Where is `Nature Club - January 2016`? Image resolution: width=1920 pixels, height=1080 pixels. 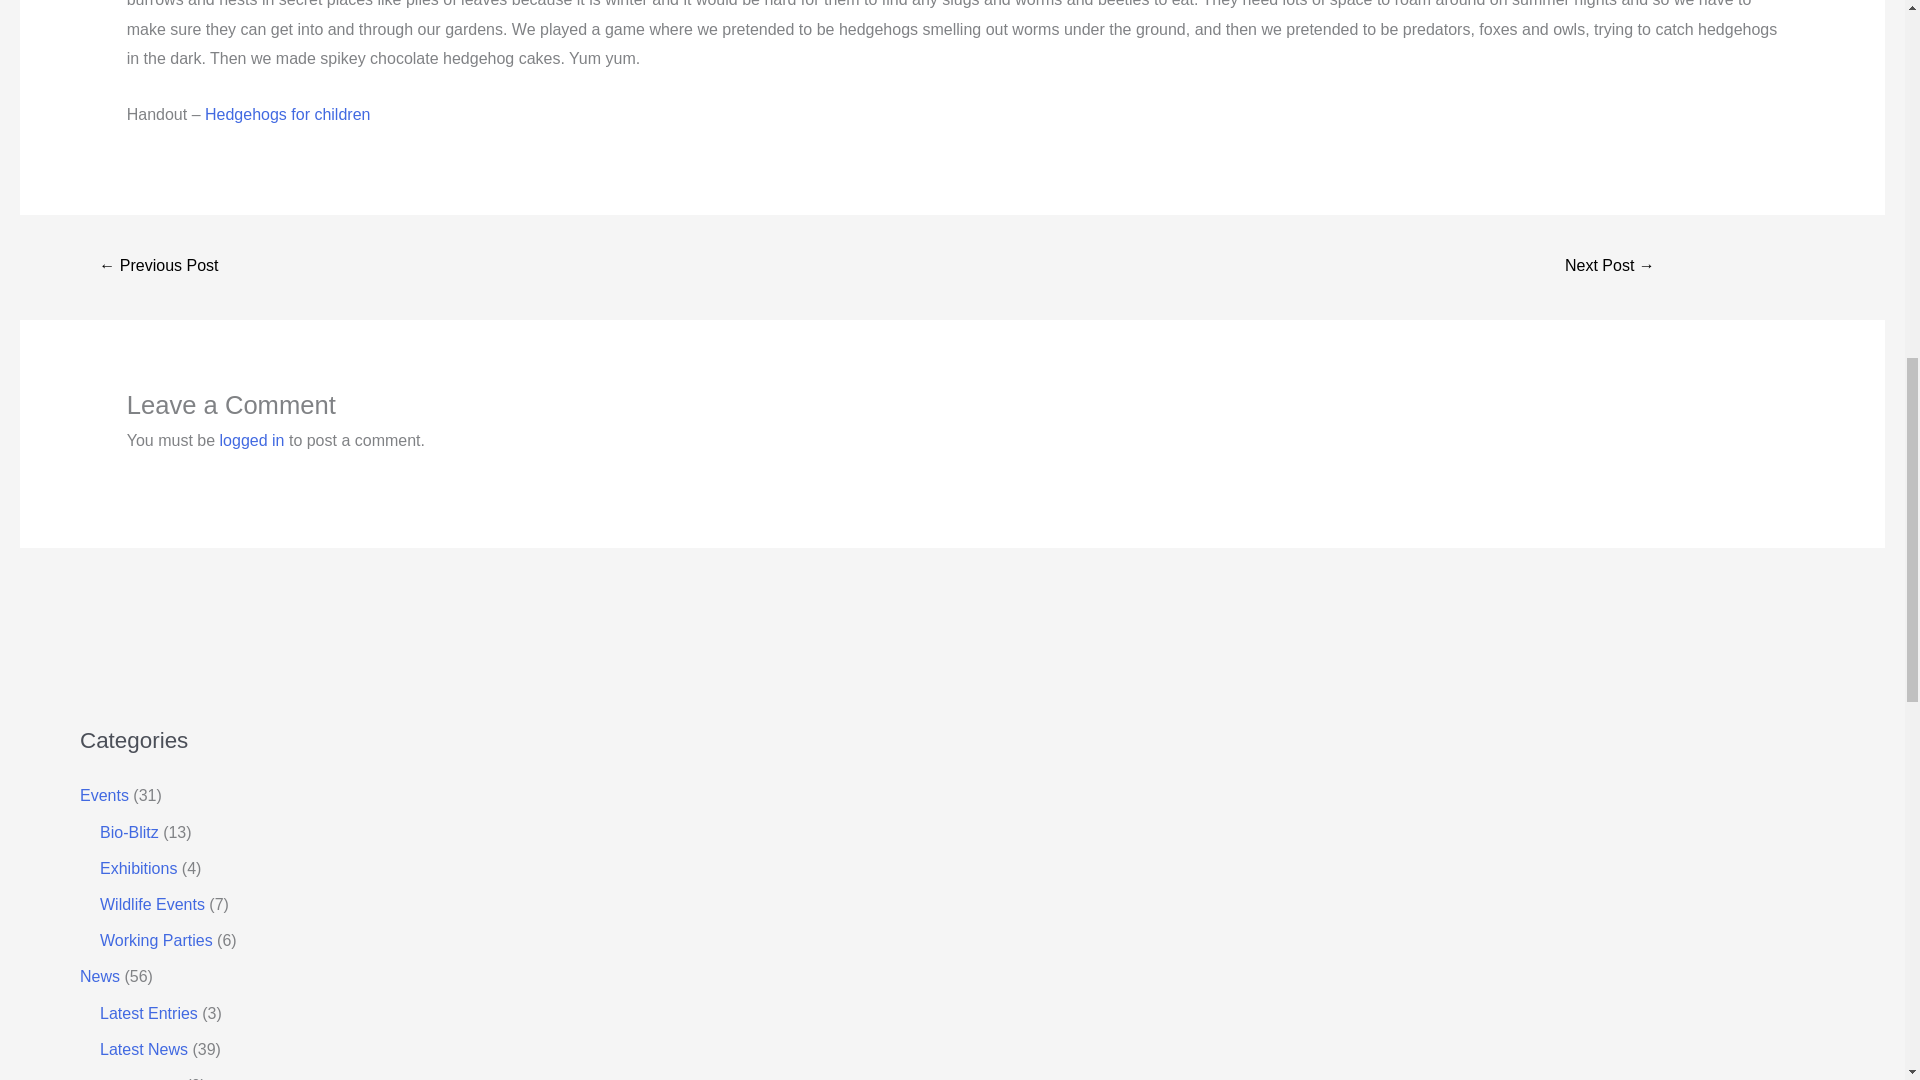 Nature Club - January 2016 is located at coordinates (158, 268).